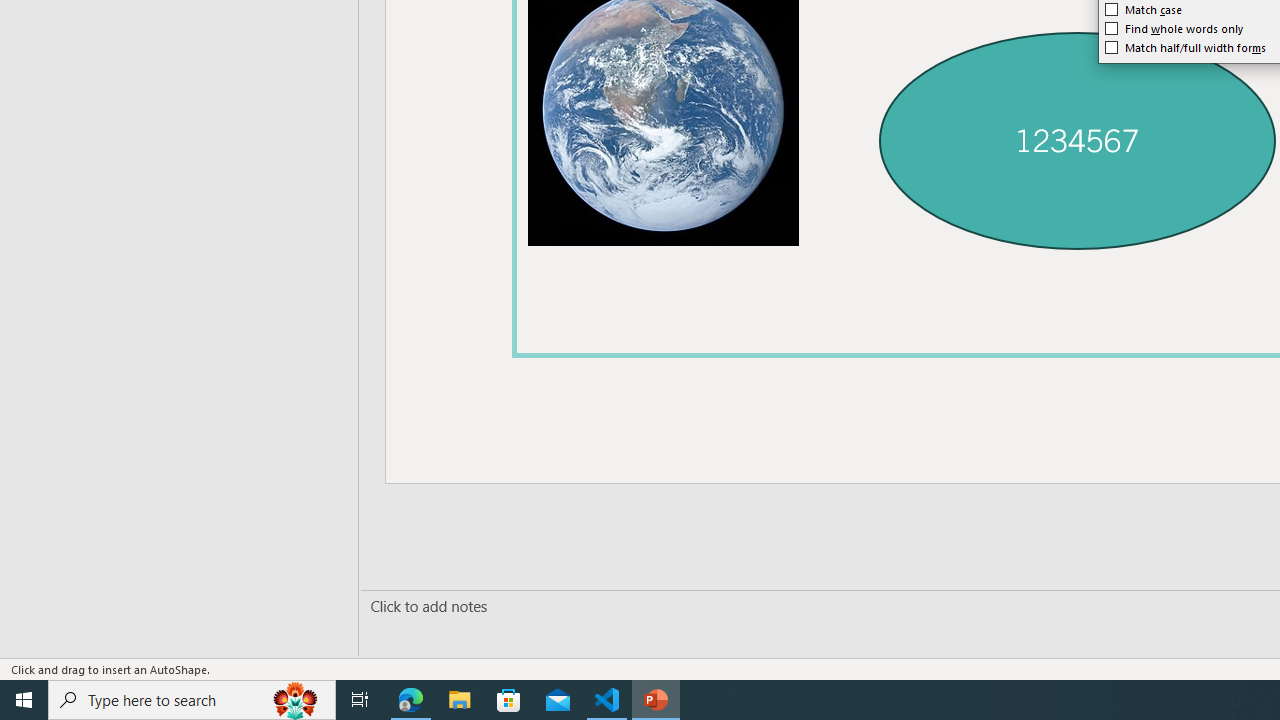 This screenshot has height=720, width=1280. I want to click on Task View, so click(360, 700).